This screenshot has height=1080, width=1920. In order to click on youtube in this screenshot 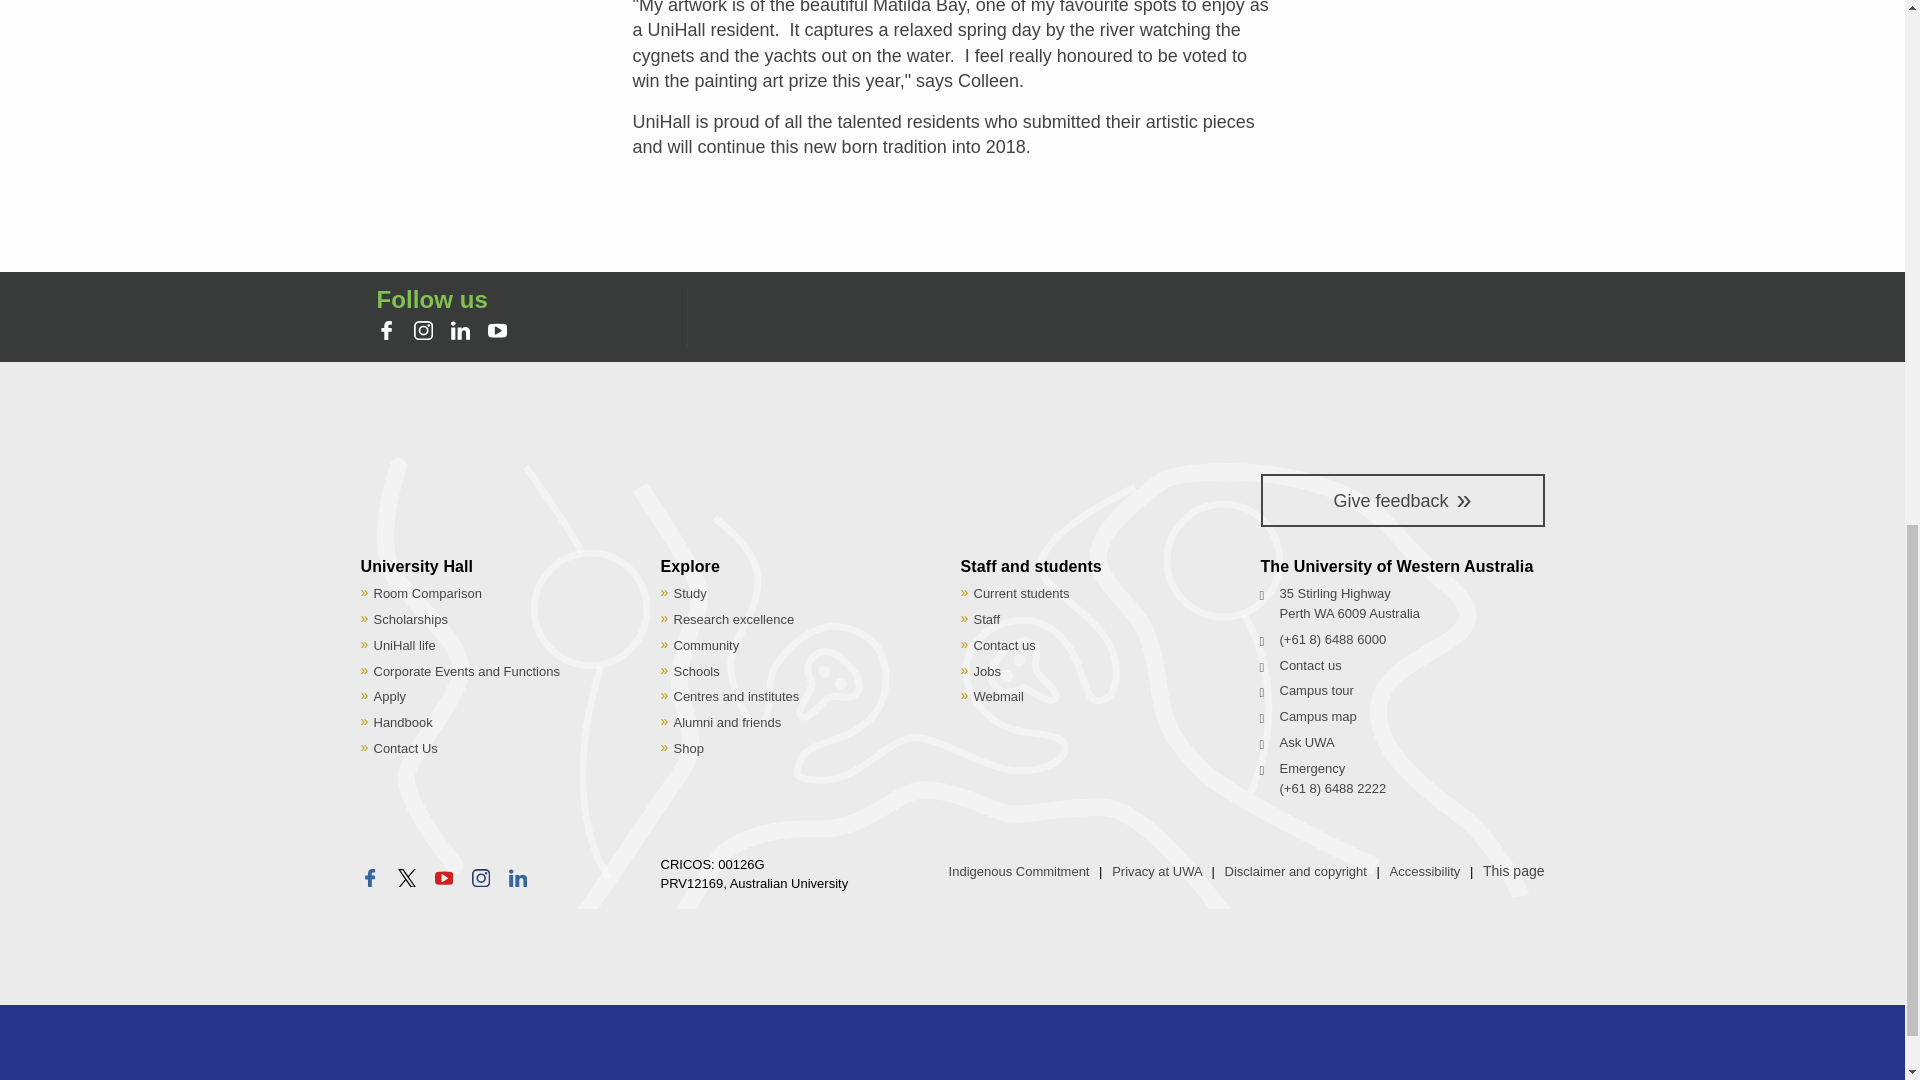, I will do `click(444, 878)`.